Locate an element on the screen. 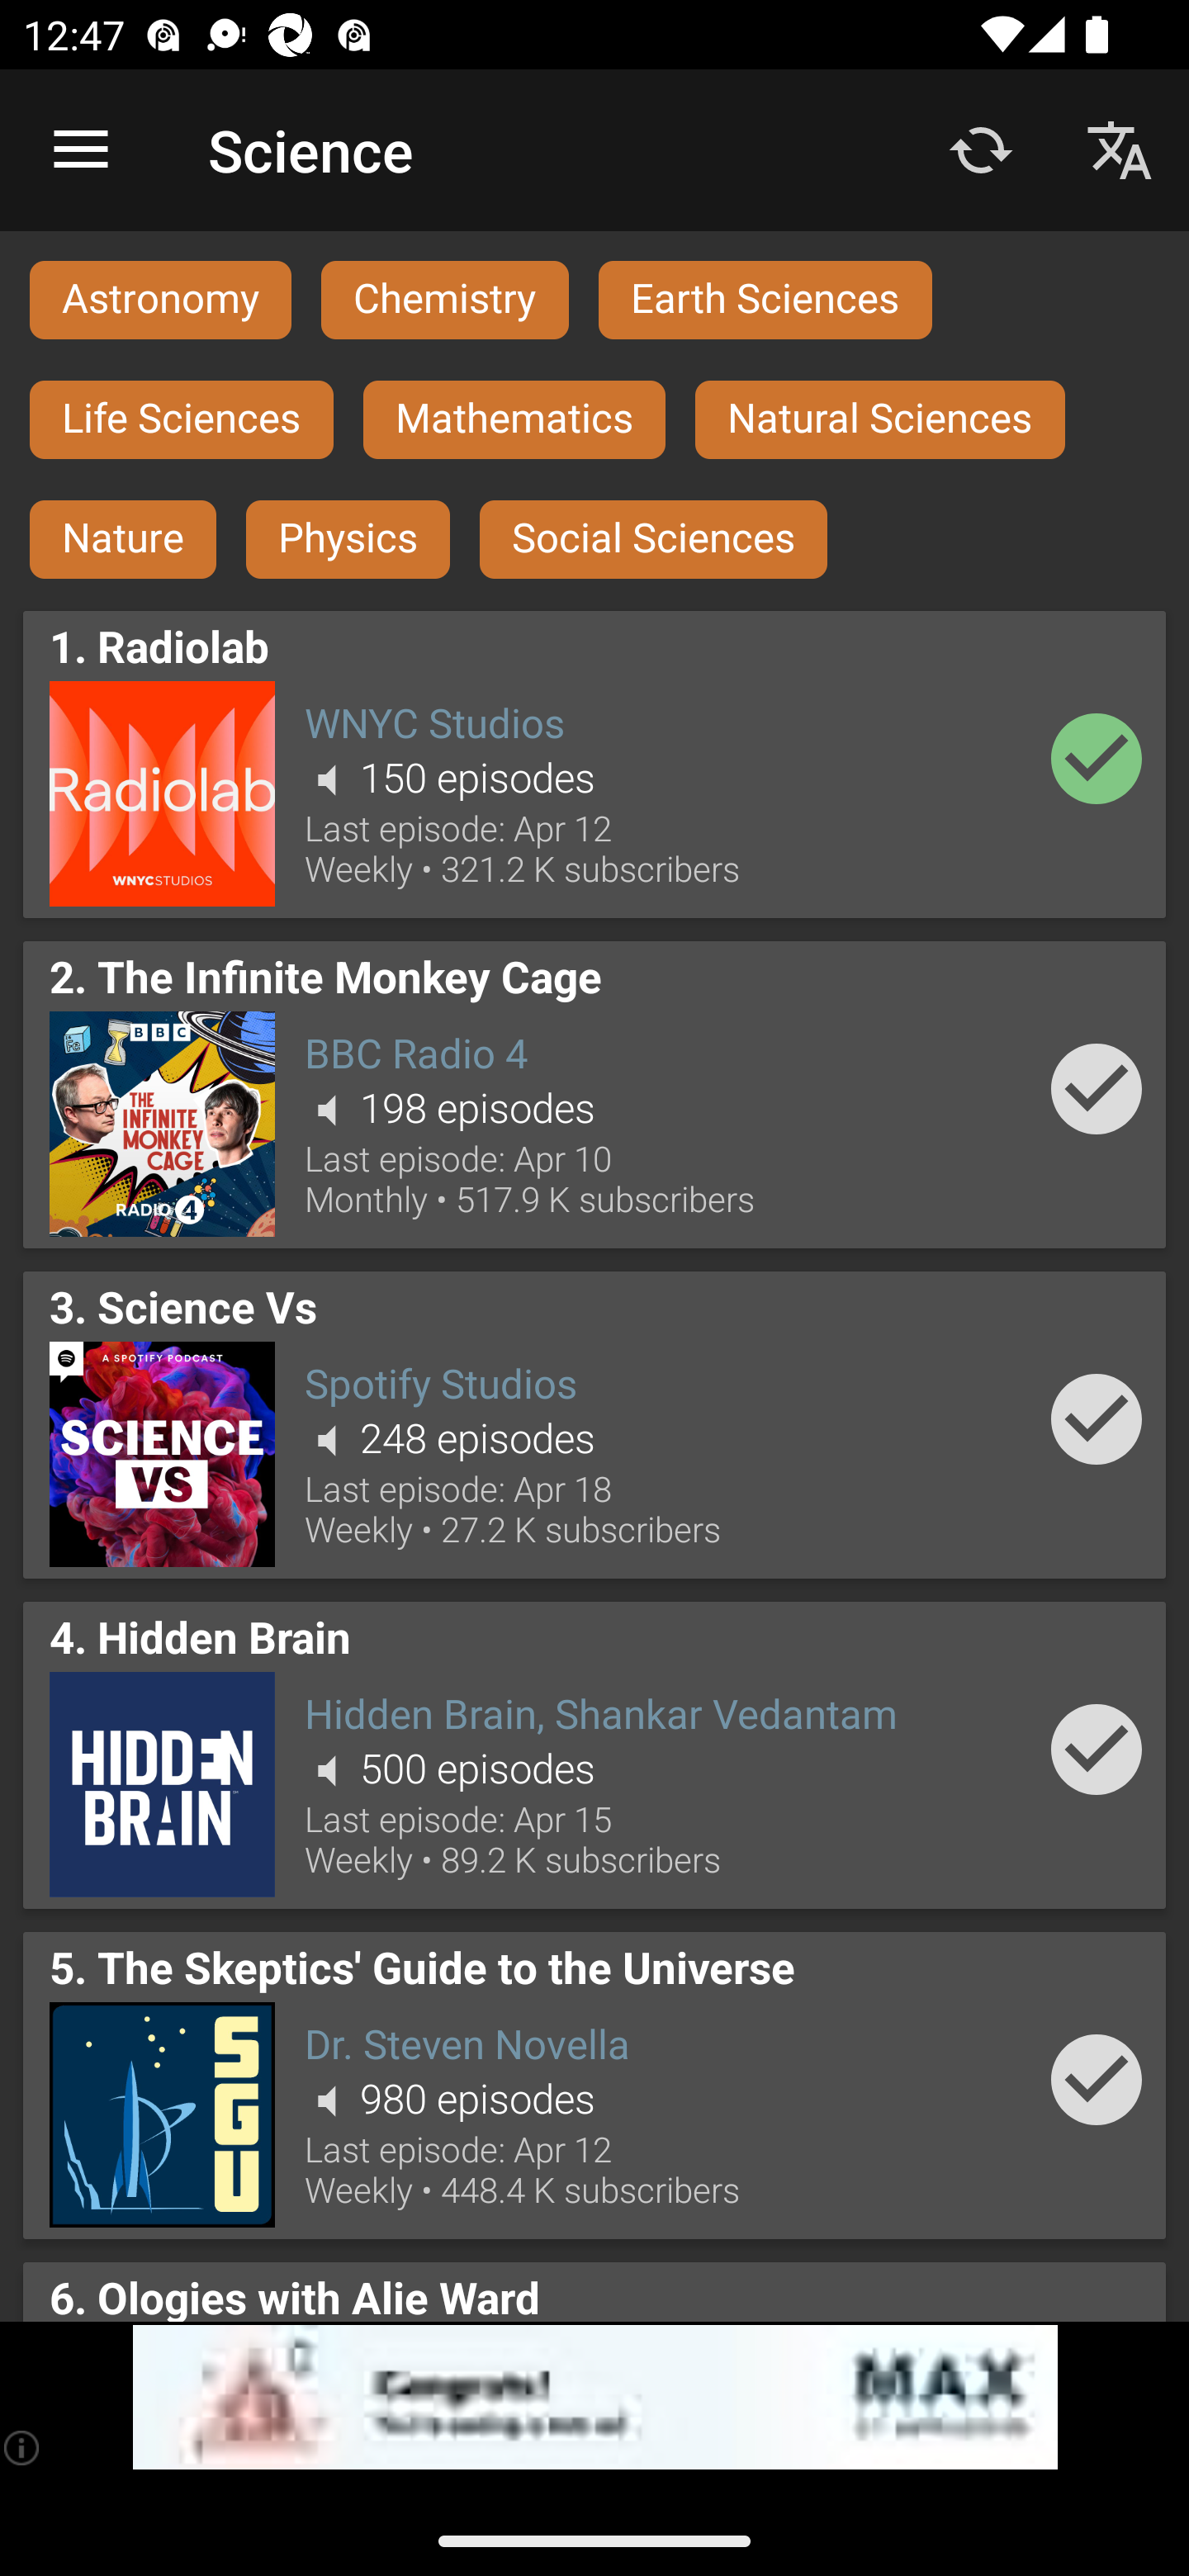 The image size is (1189, 2576). Life Sciences is located at coordinates (182, 419).